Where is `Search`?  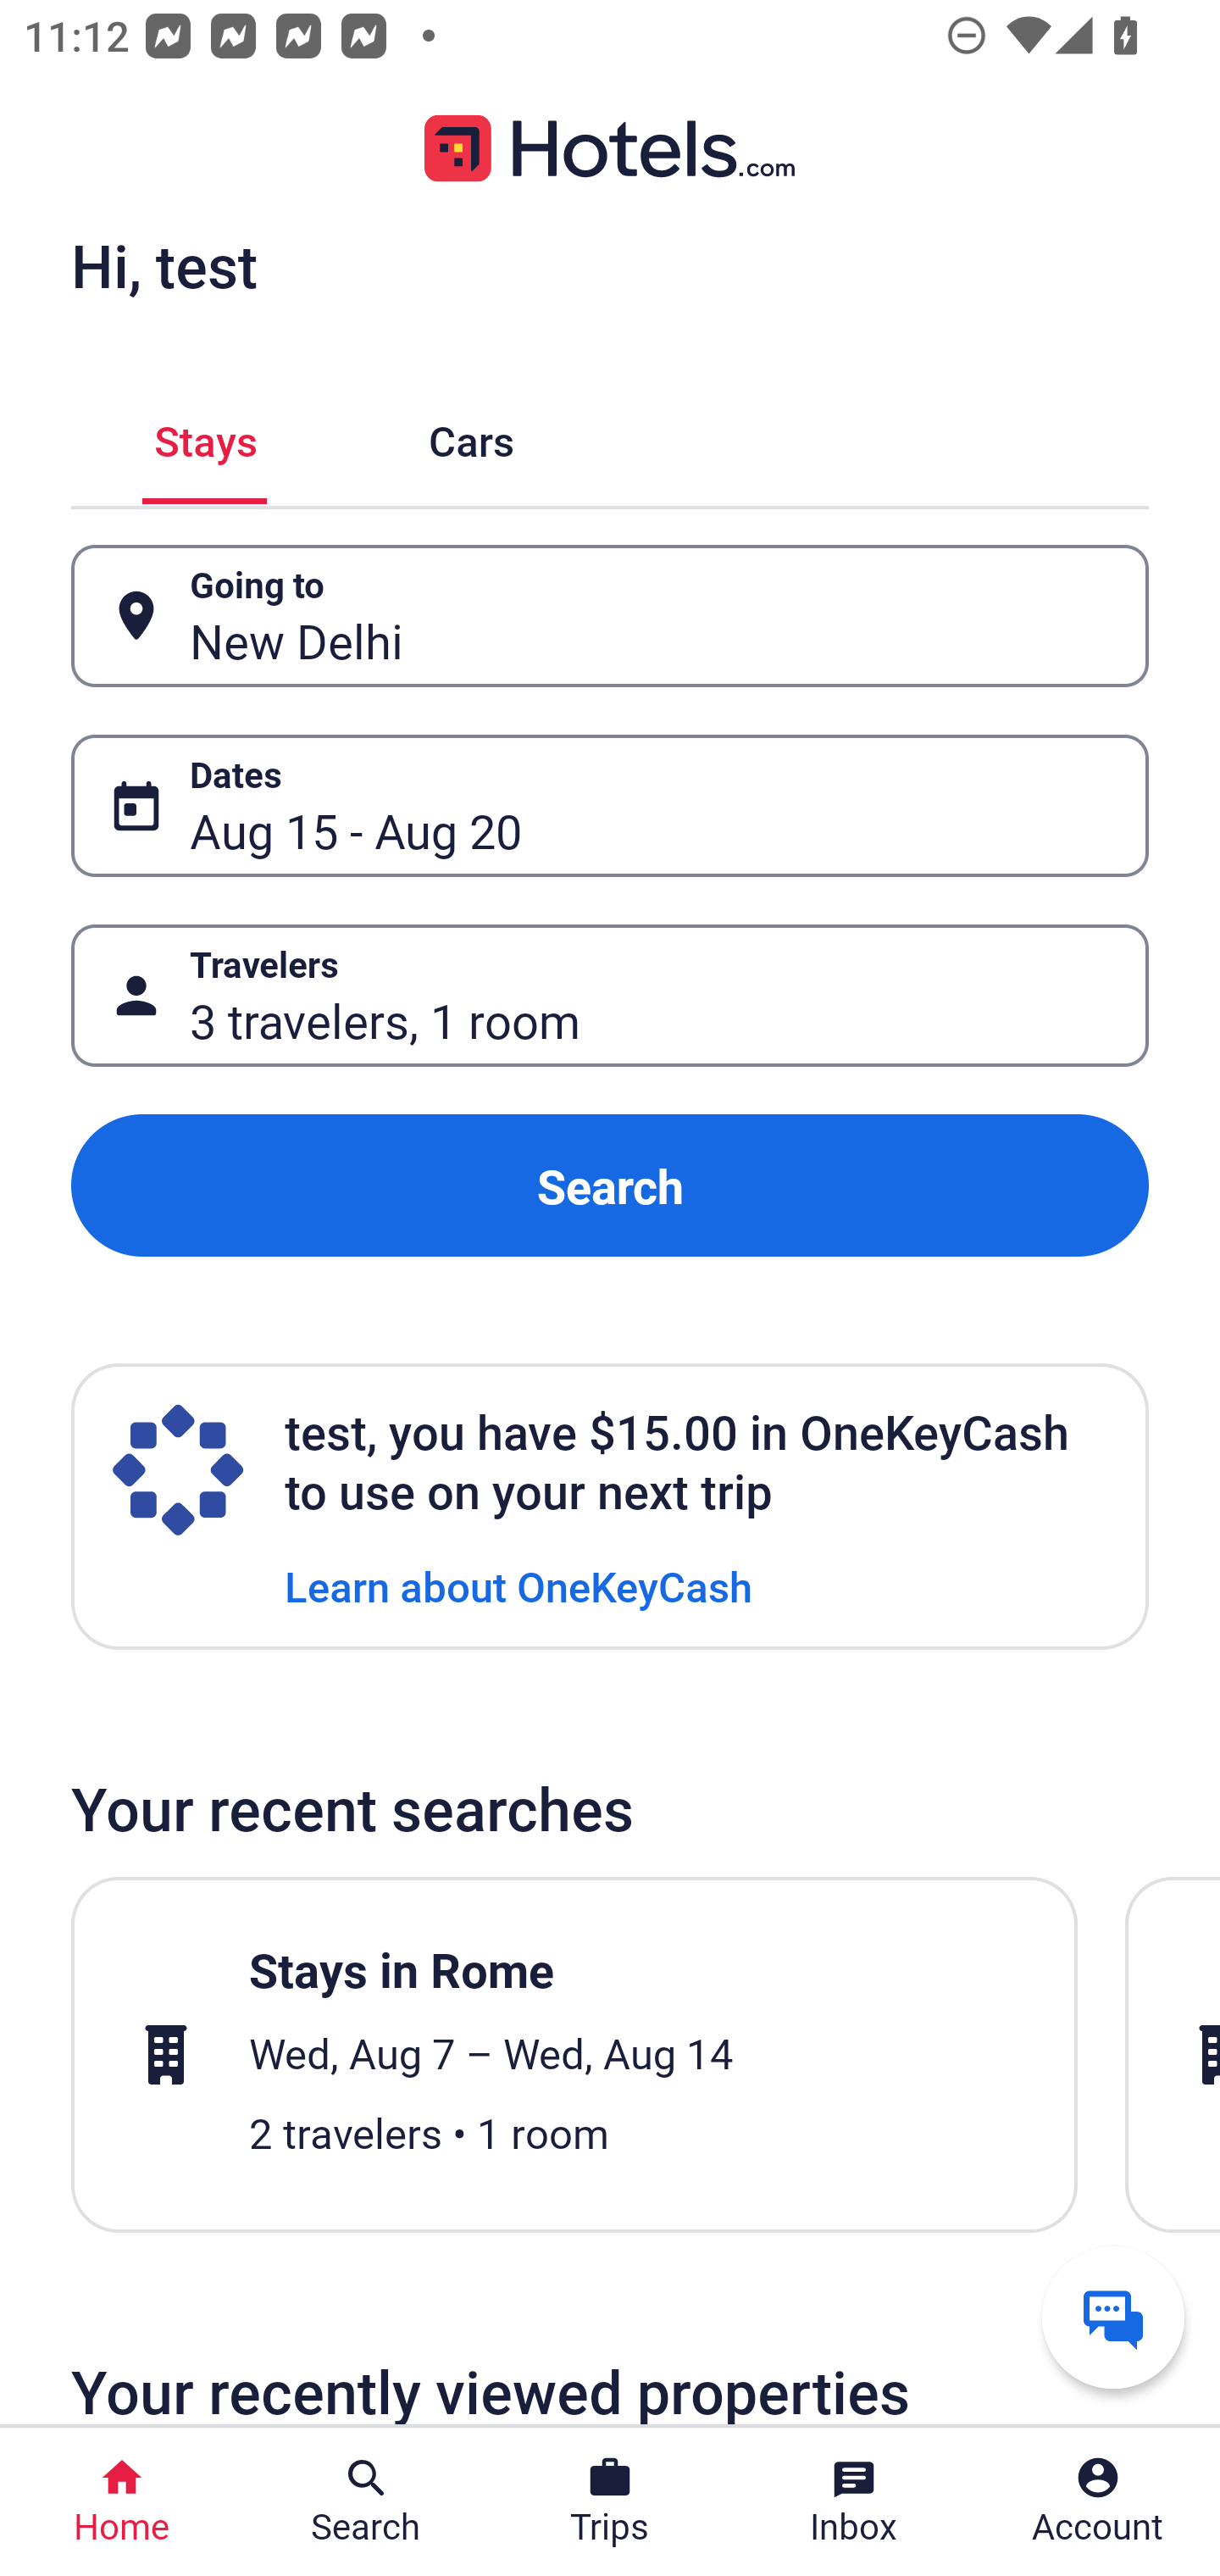
Search is located at coordinates (610, 1186).